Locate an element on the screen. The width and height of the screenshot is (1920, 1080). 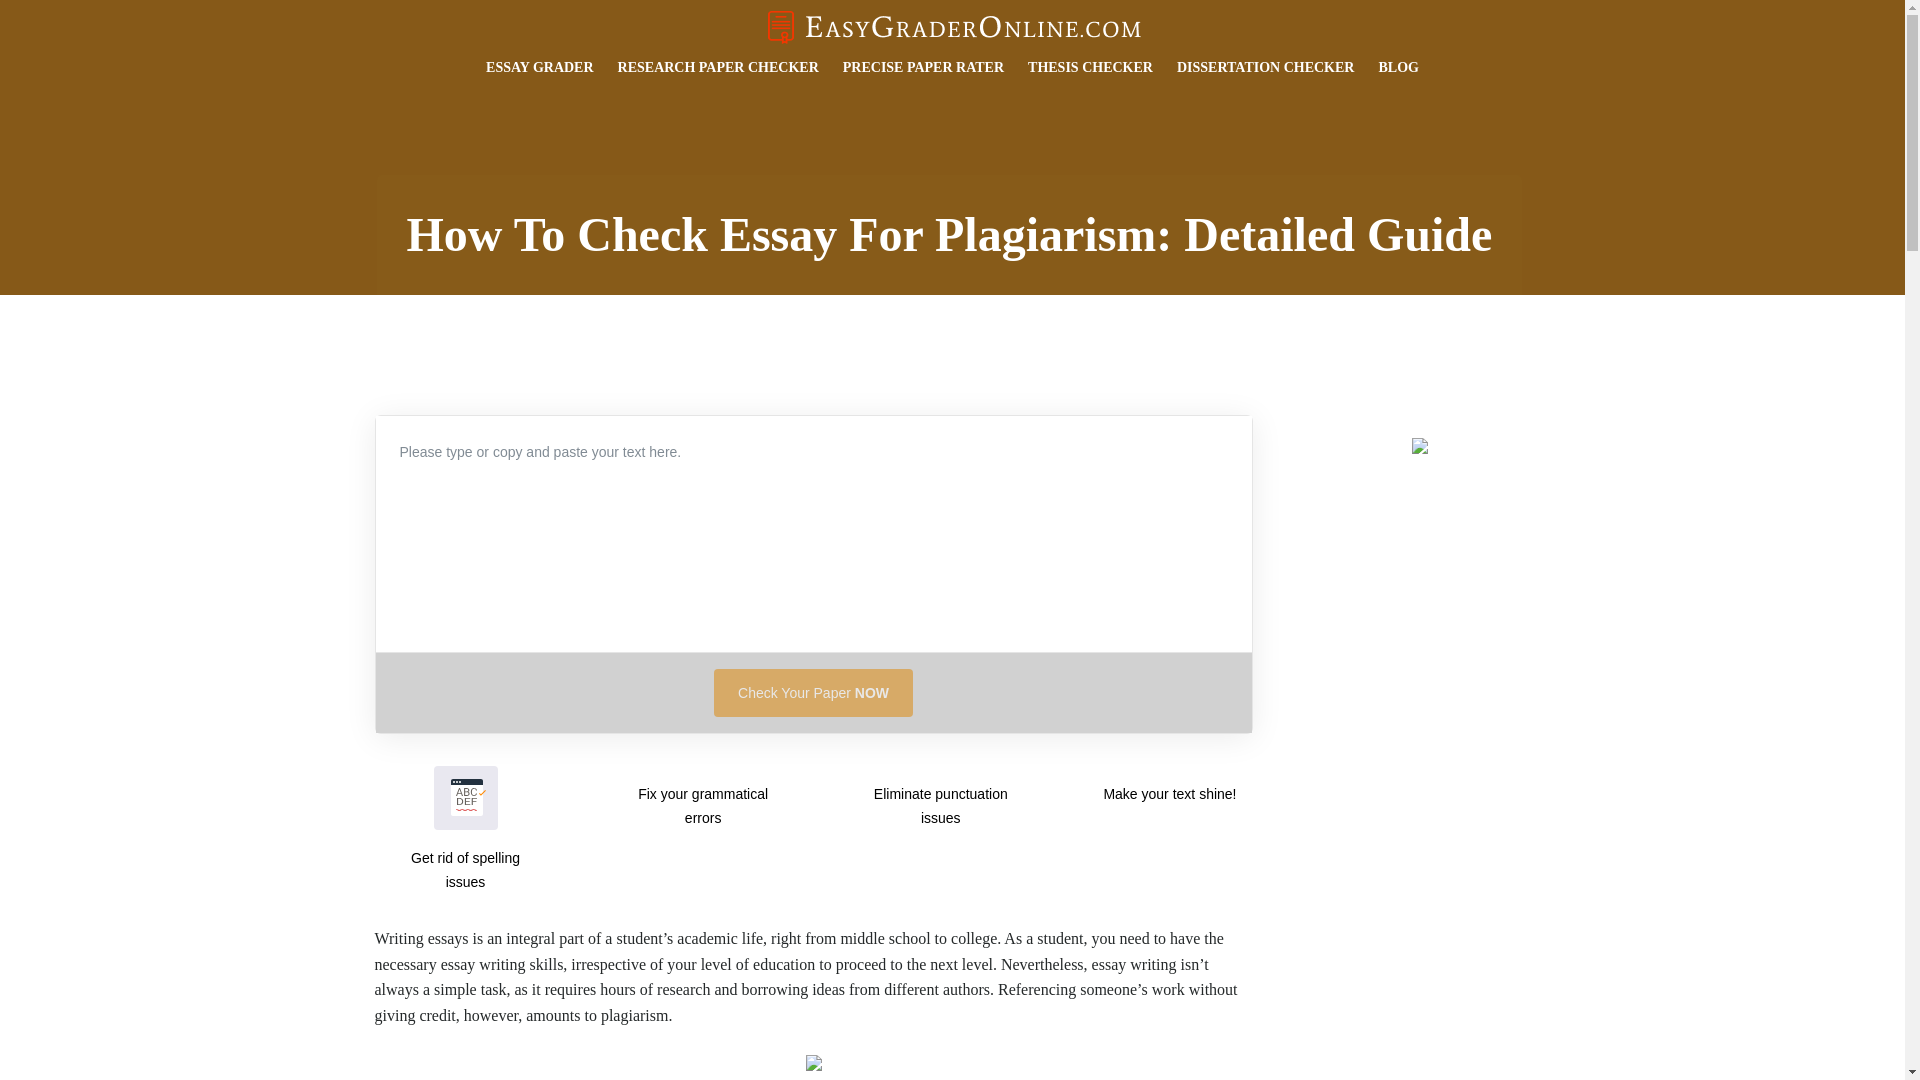
BLOG is located at coordinates (1398, 67).